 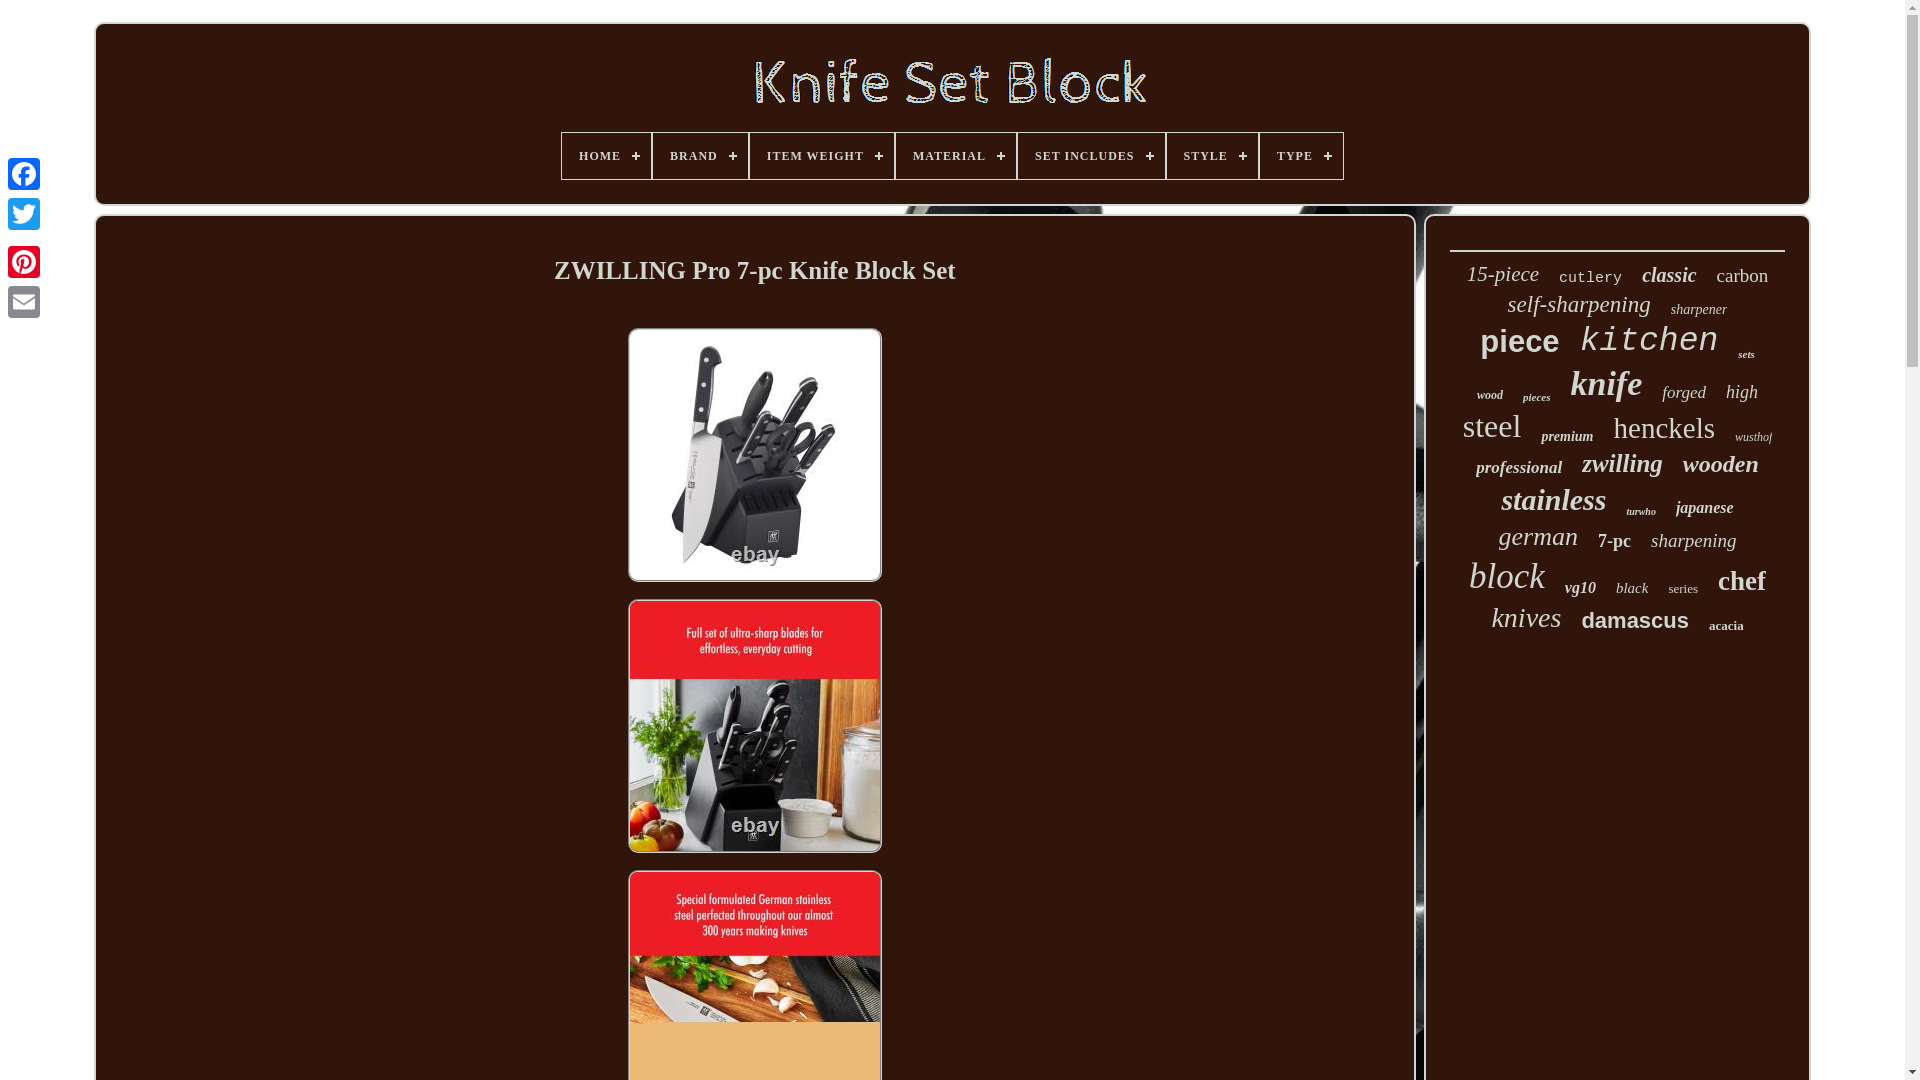 What do you see at coordinates (754, 455) in the screenshot?
I see `ZWILLING Pro 7-pc Knife Block Set` at bounding box center [754, 455].